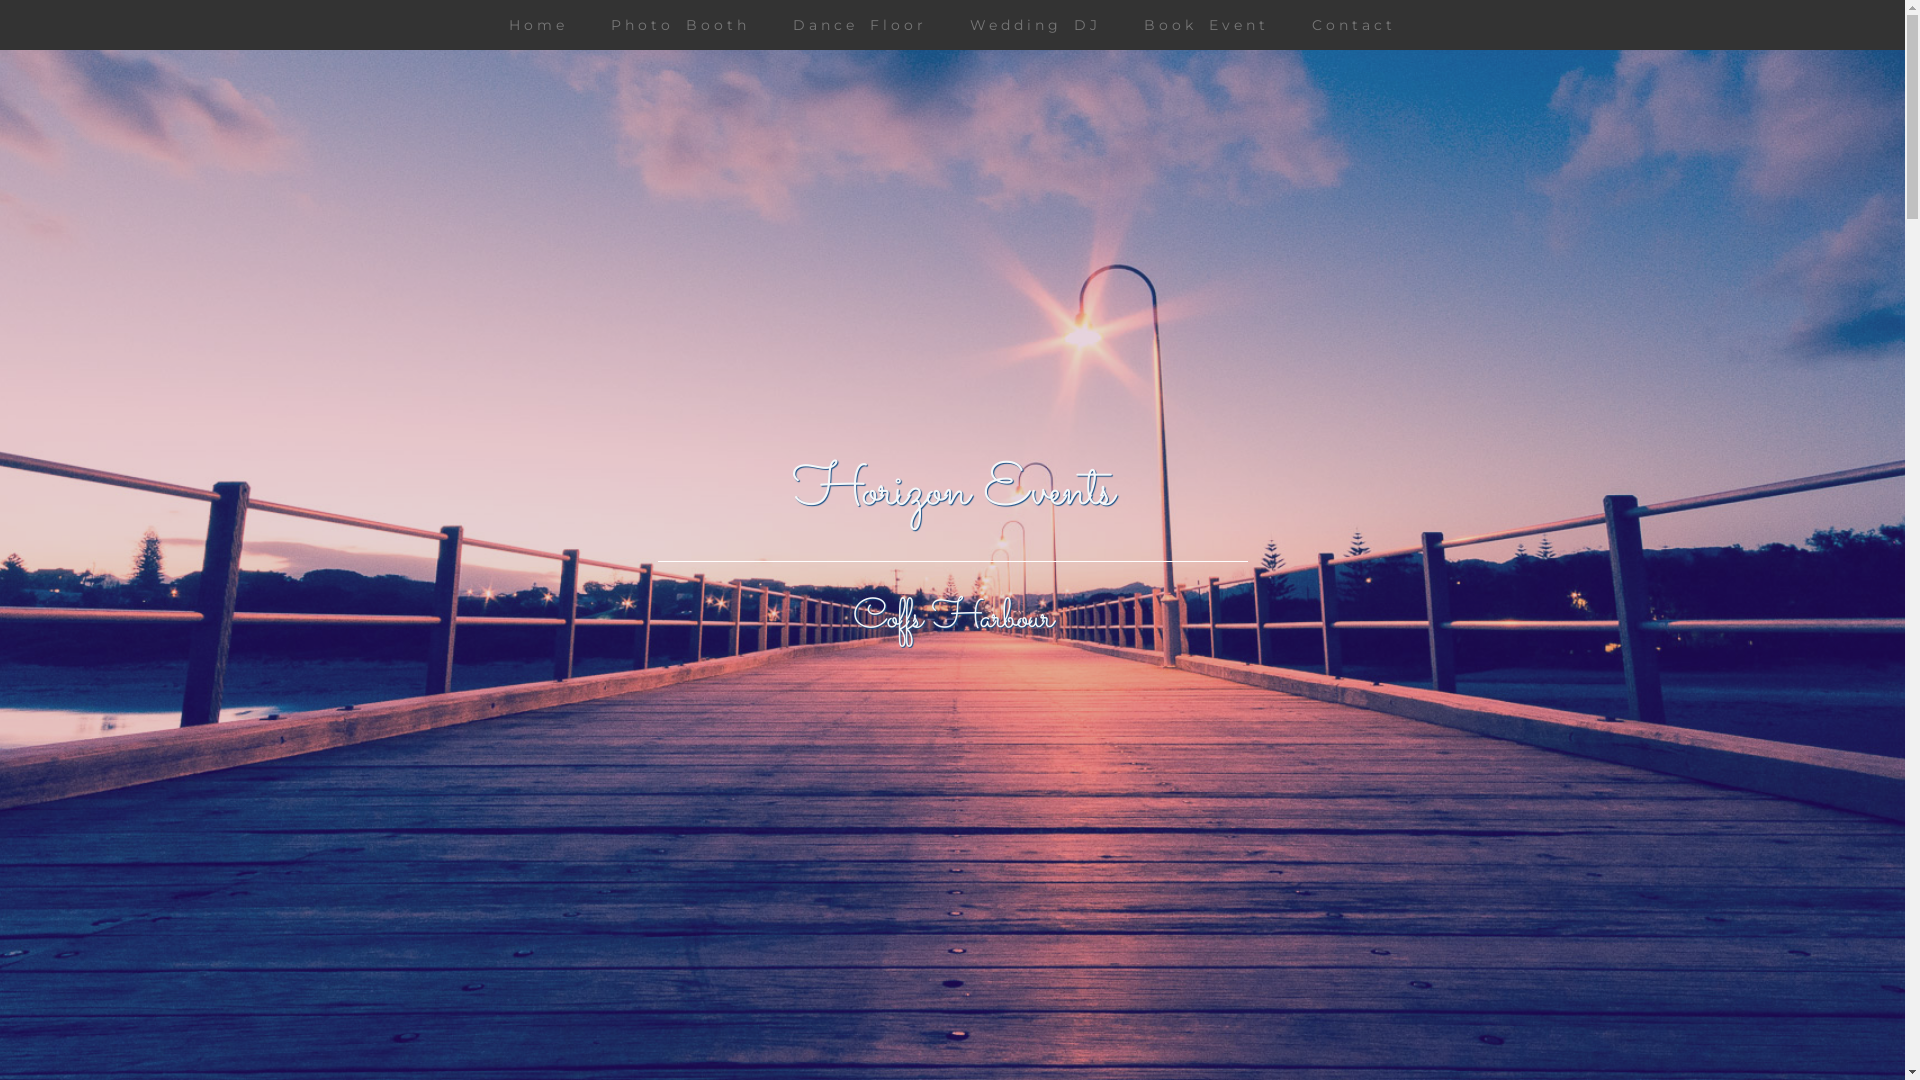  Describe the element at coordinates (538, 25) in the screenshot. I see `Home` at that location.